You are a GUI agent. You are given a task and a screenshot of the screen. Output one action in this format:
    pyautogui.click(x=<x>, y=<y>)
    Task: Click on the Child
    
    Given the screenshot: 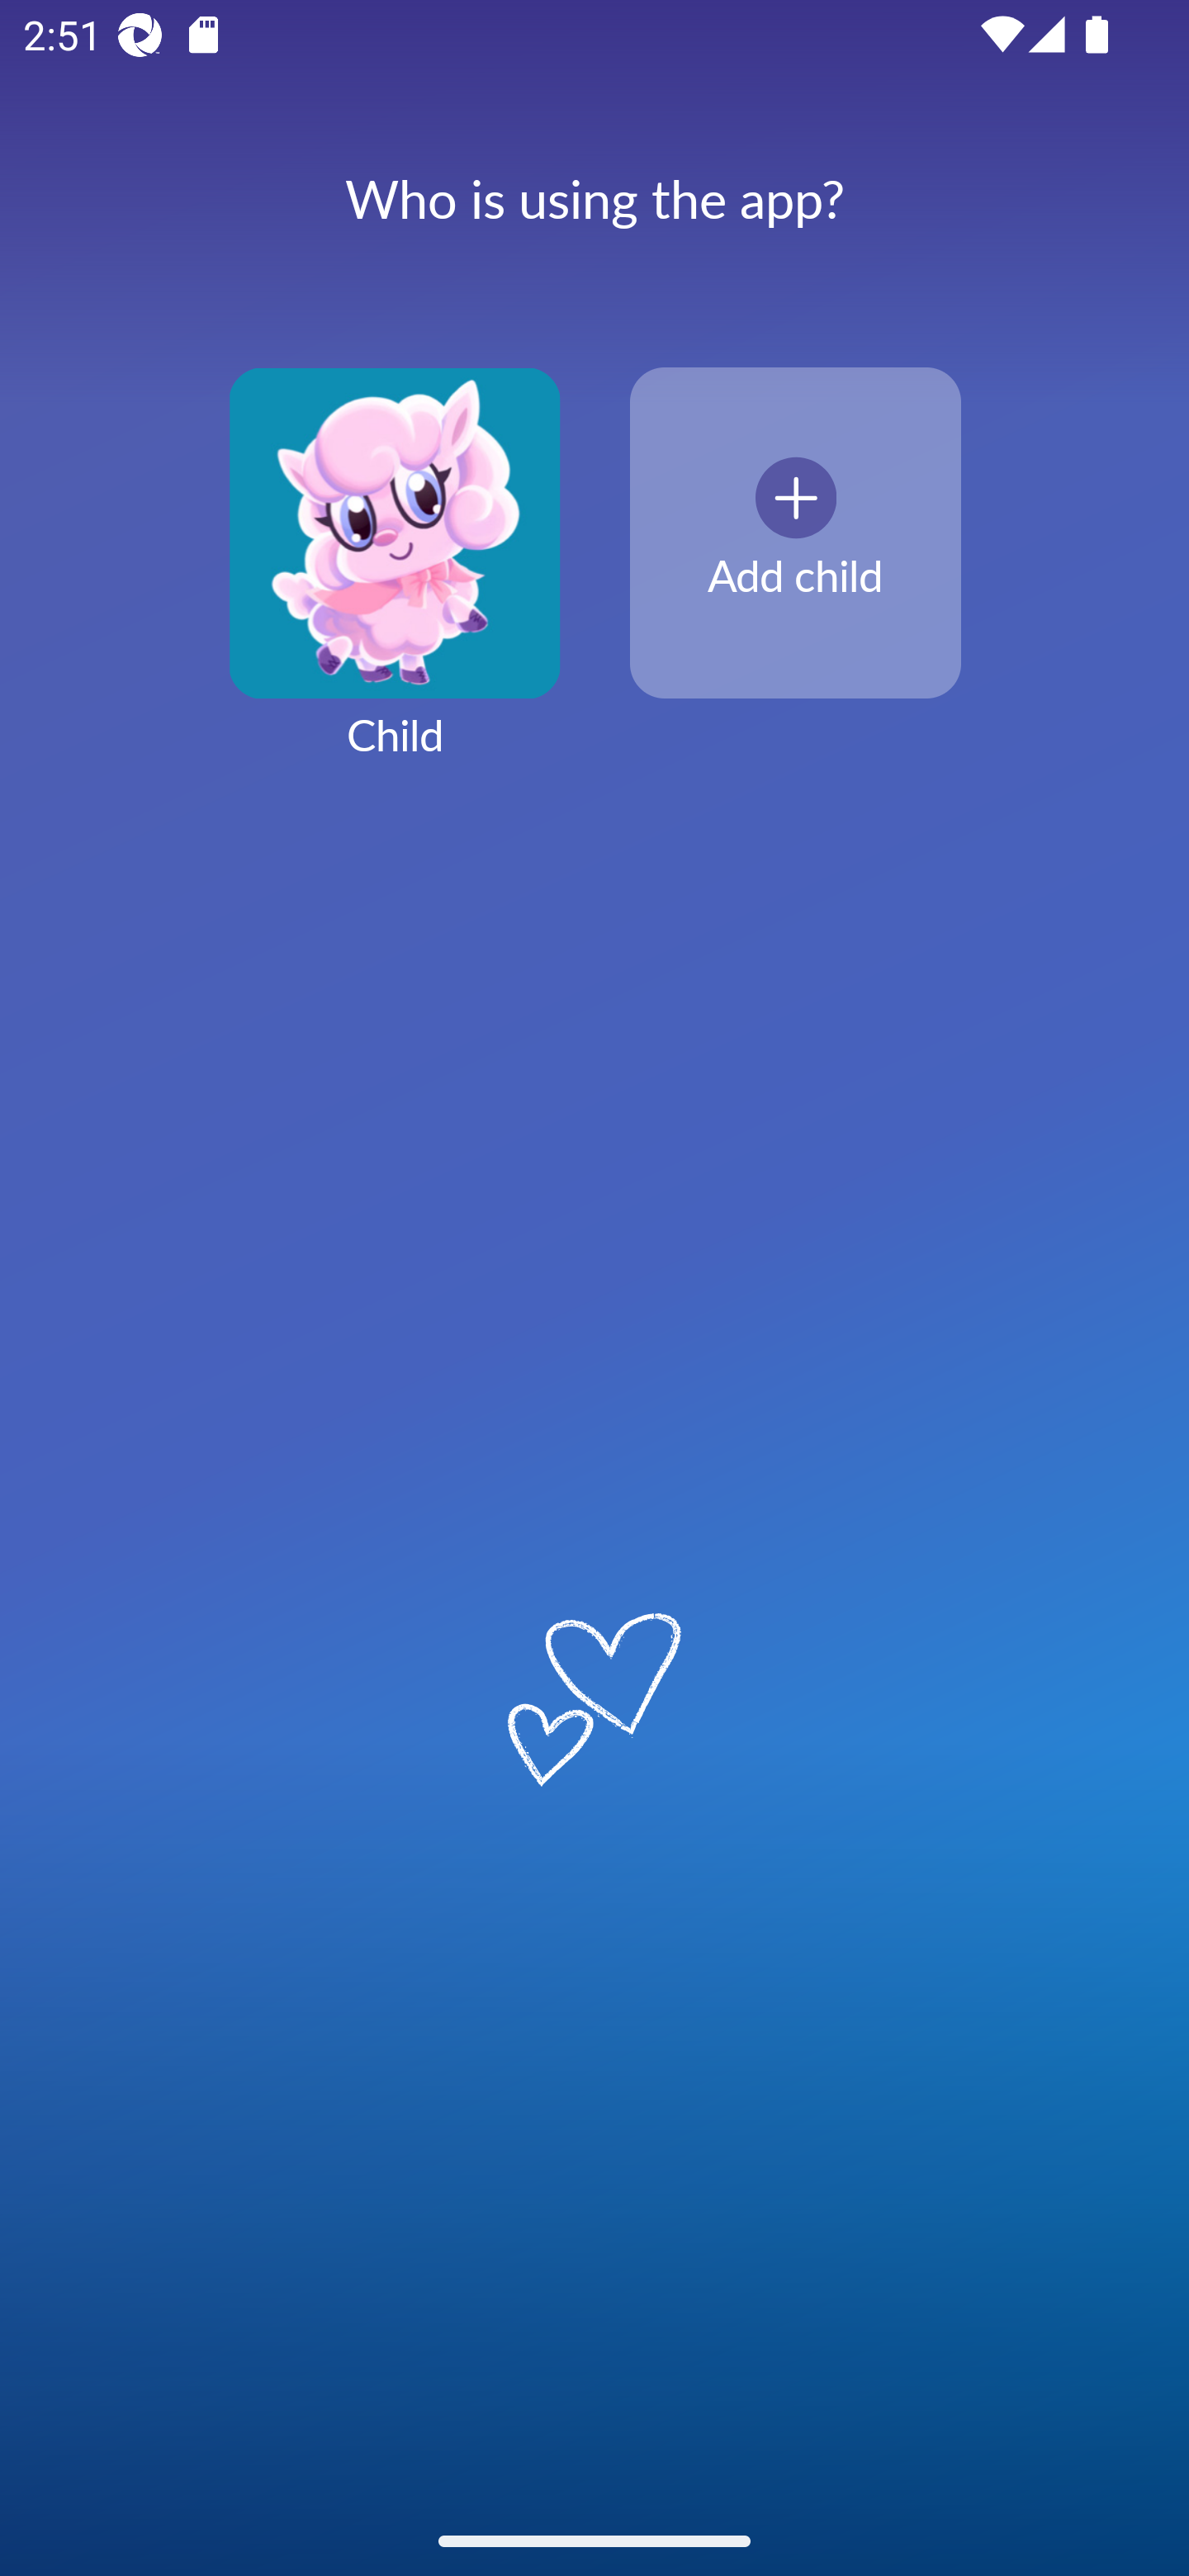 What is the action you would take?
    pyautogui.click(x=395, y=582)
    